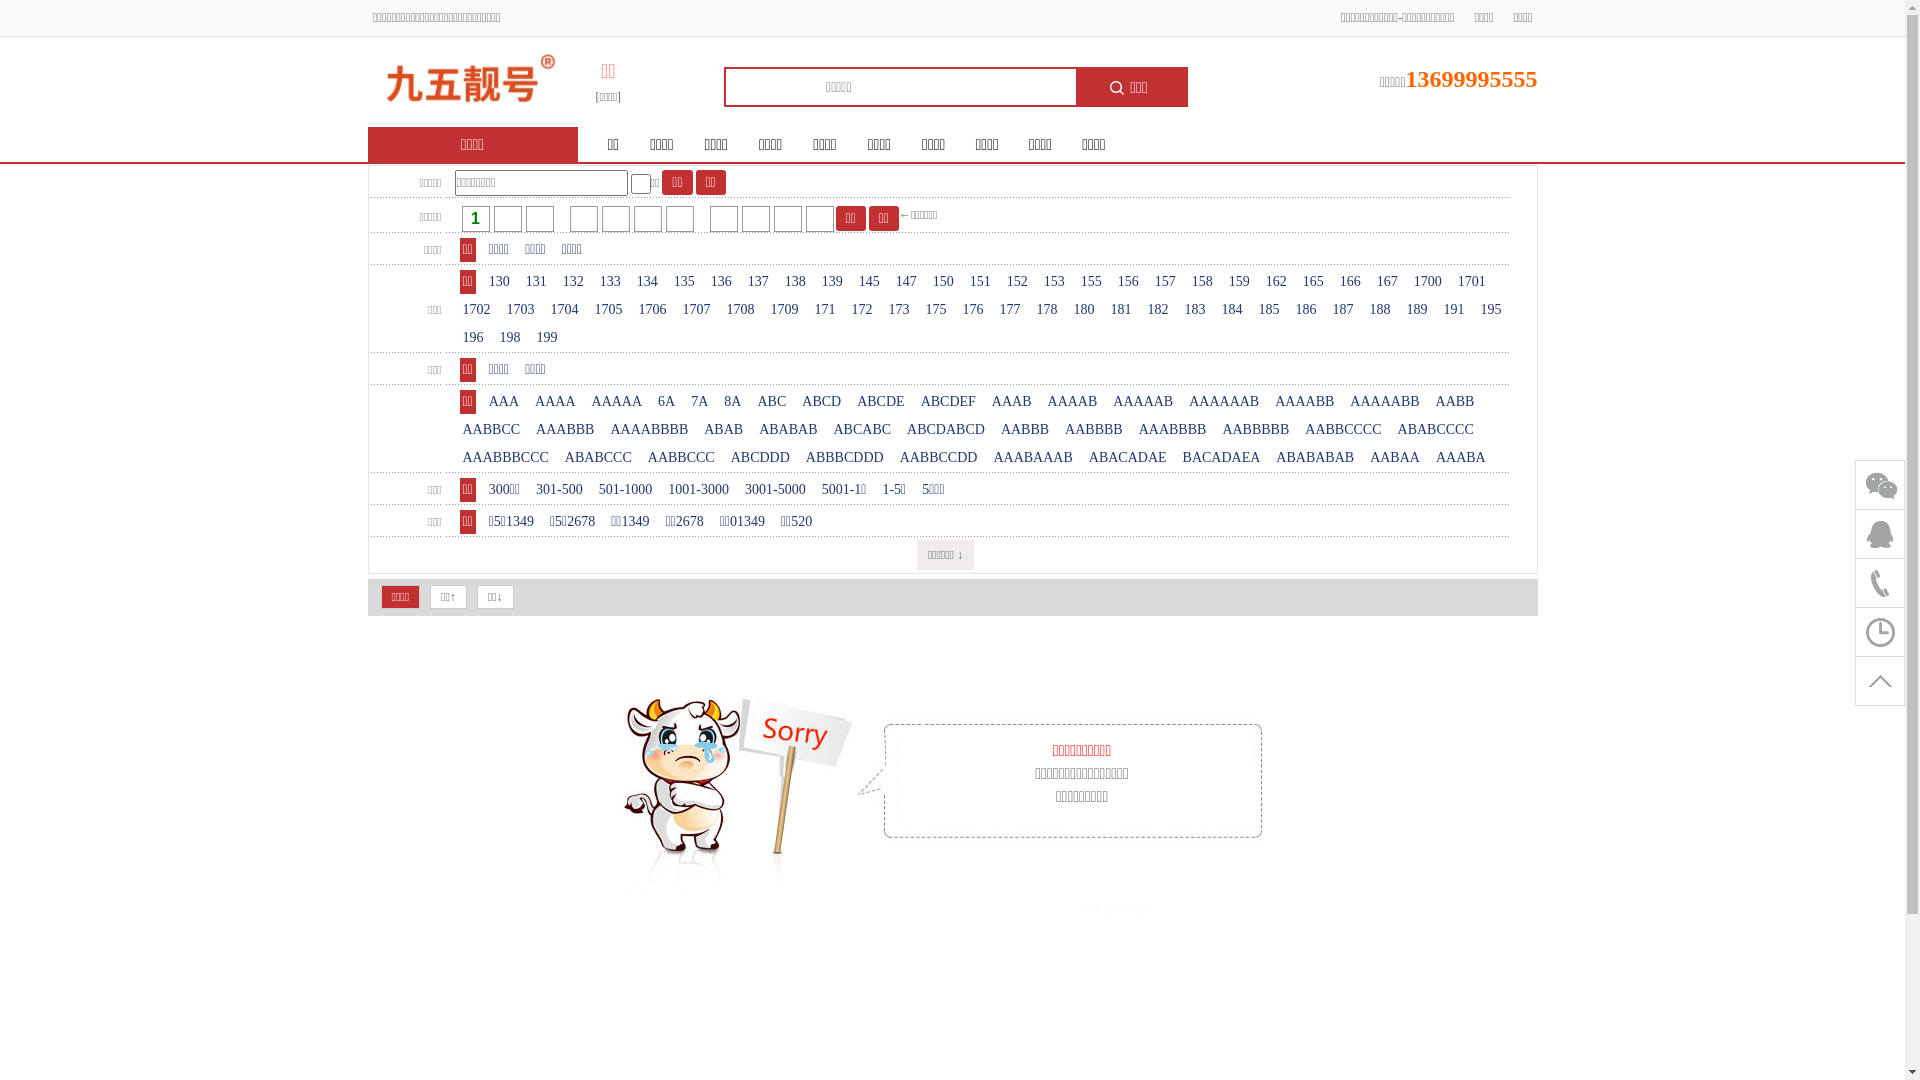 Image resolution: width=1920 pixels, height=1080 pixels. Describe the element at coordinates (492, 430) in the screenshot. I see `AABBCC` at that location.